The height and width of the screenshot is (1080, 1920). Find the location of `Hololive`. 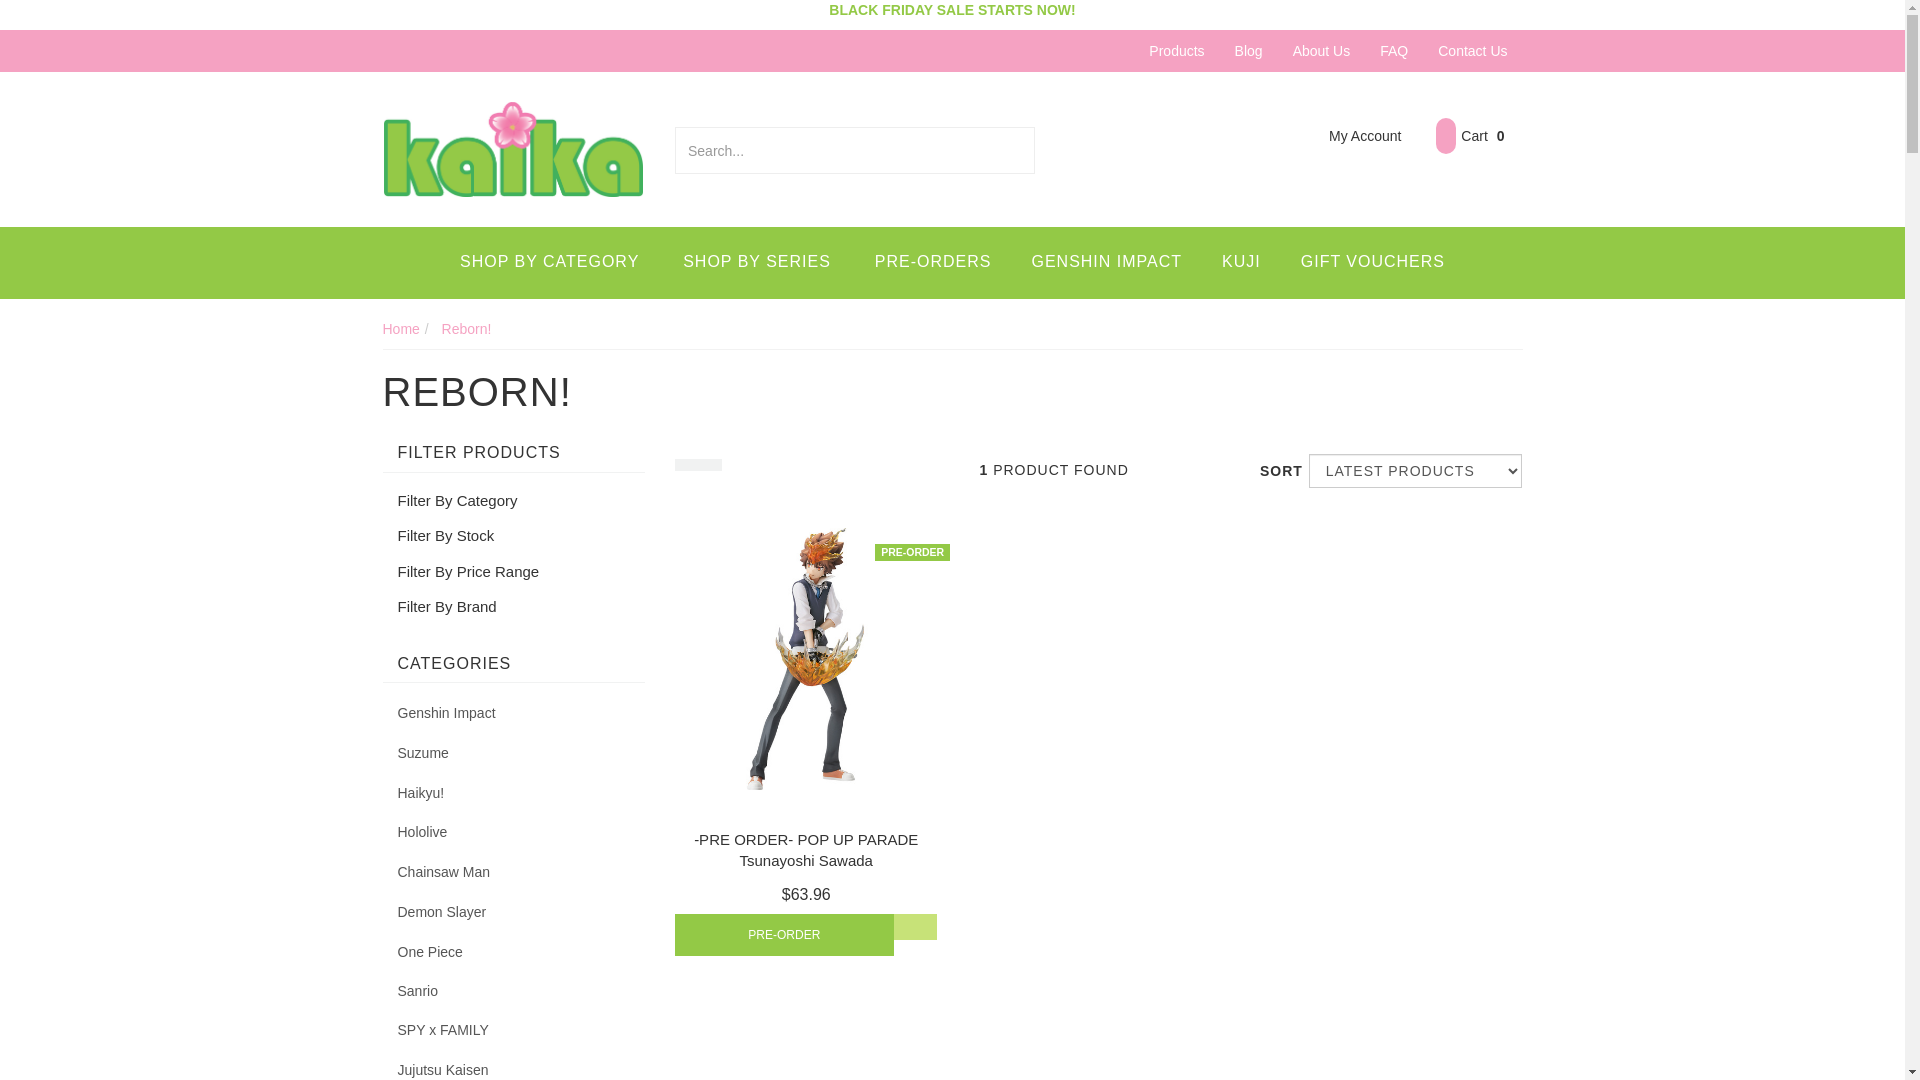

Hololive is located at coordinates (514, 832).